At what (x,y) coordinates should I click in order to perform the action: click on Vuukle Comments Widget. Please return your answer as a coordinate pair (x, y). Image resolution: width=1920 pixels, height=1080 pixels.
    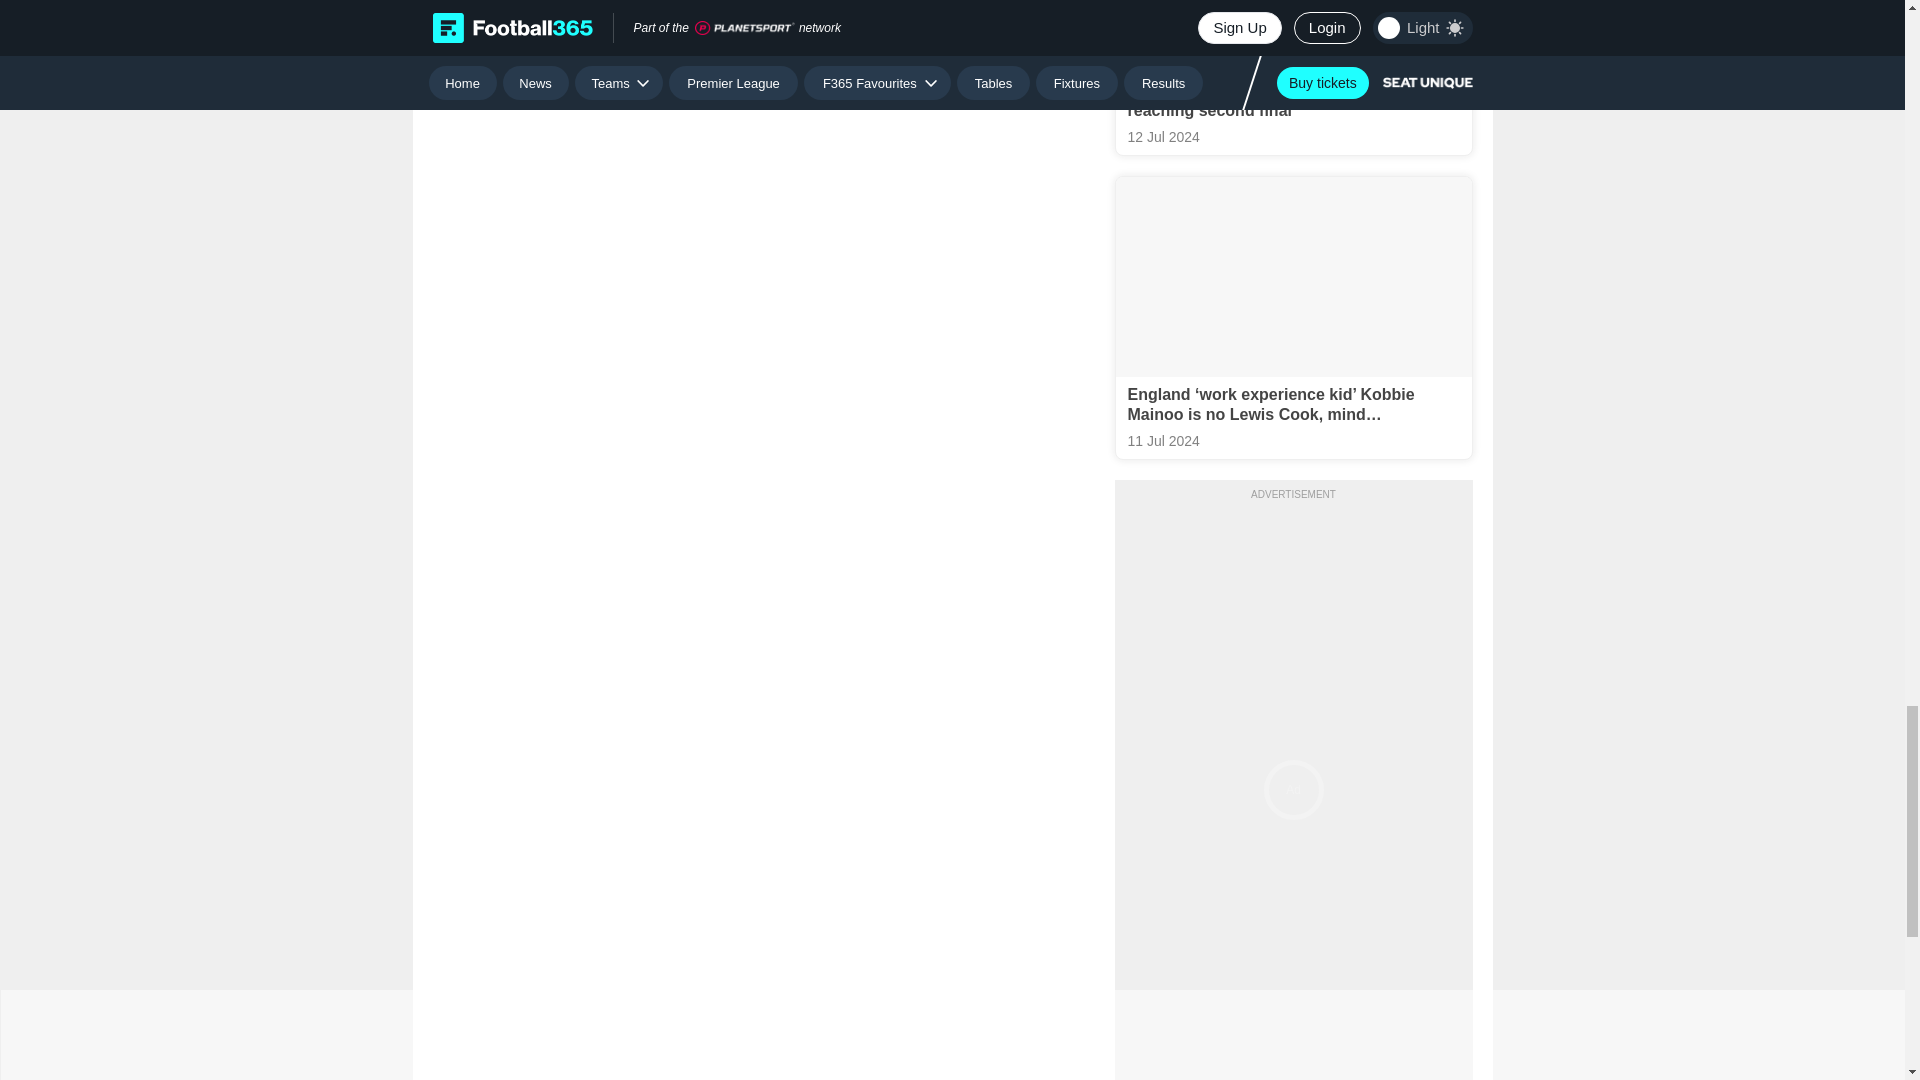
    Looking at the image, I should click on (763, 157).